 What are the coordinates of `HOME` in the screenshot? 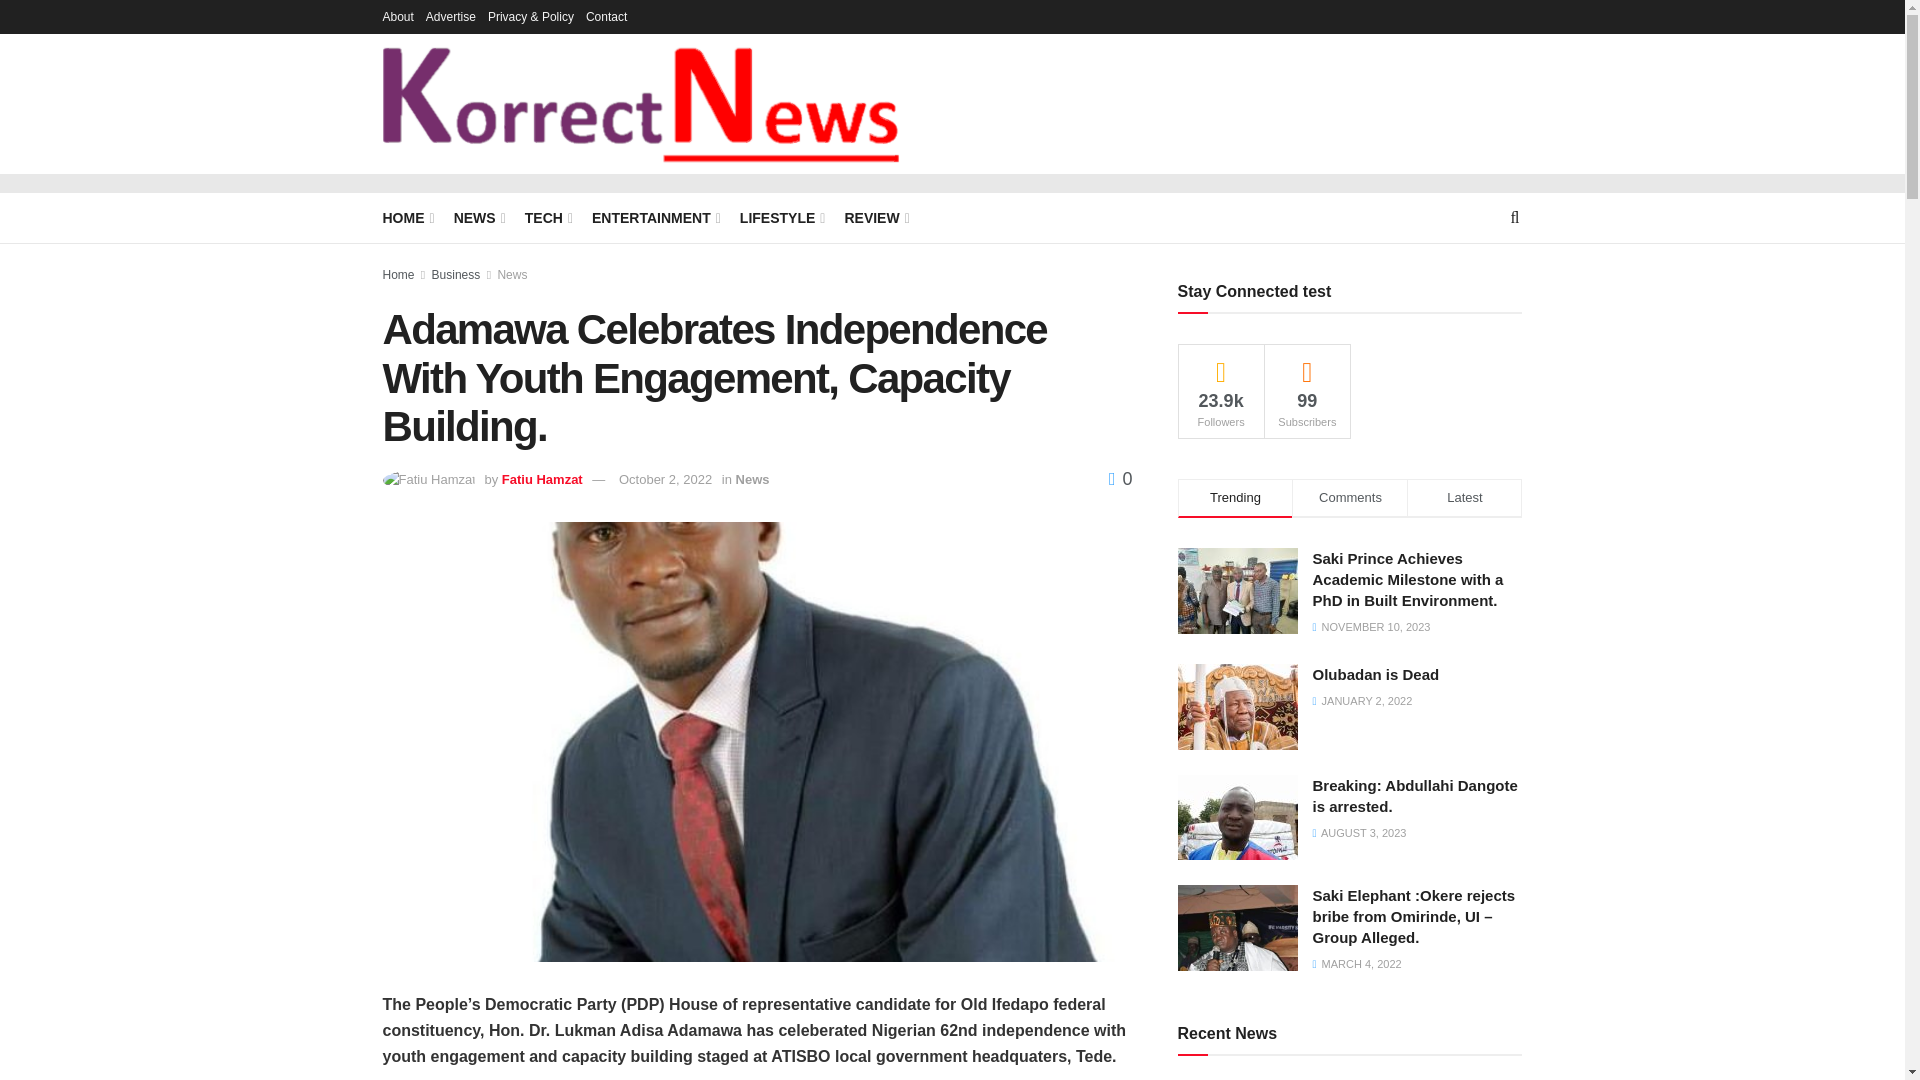 It's located at (406, 218).